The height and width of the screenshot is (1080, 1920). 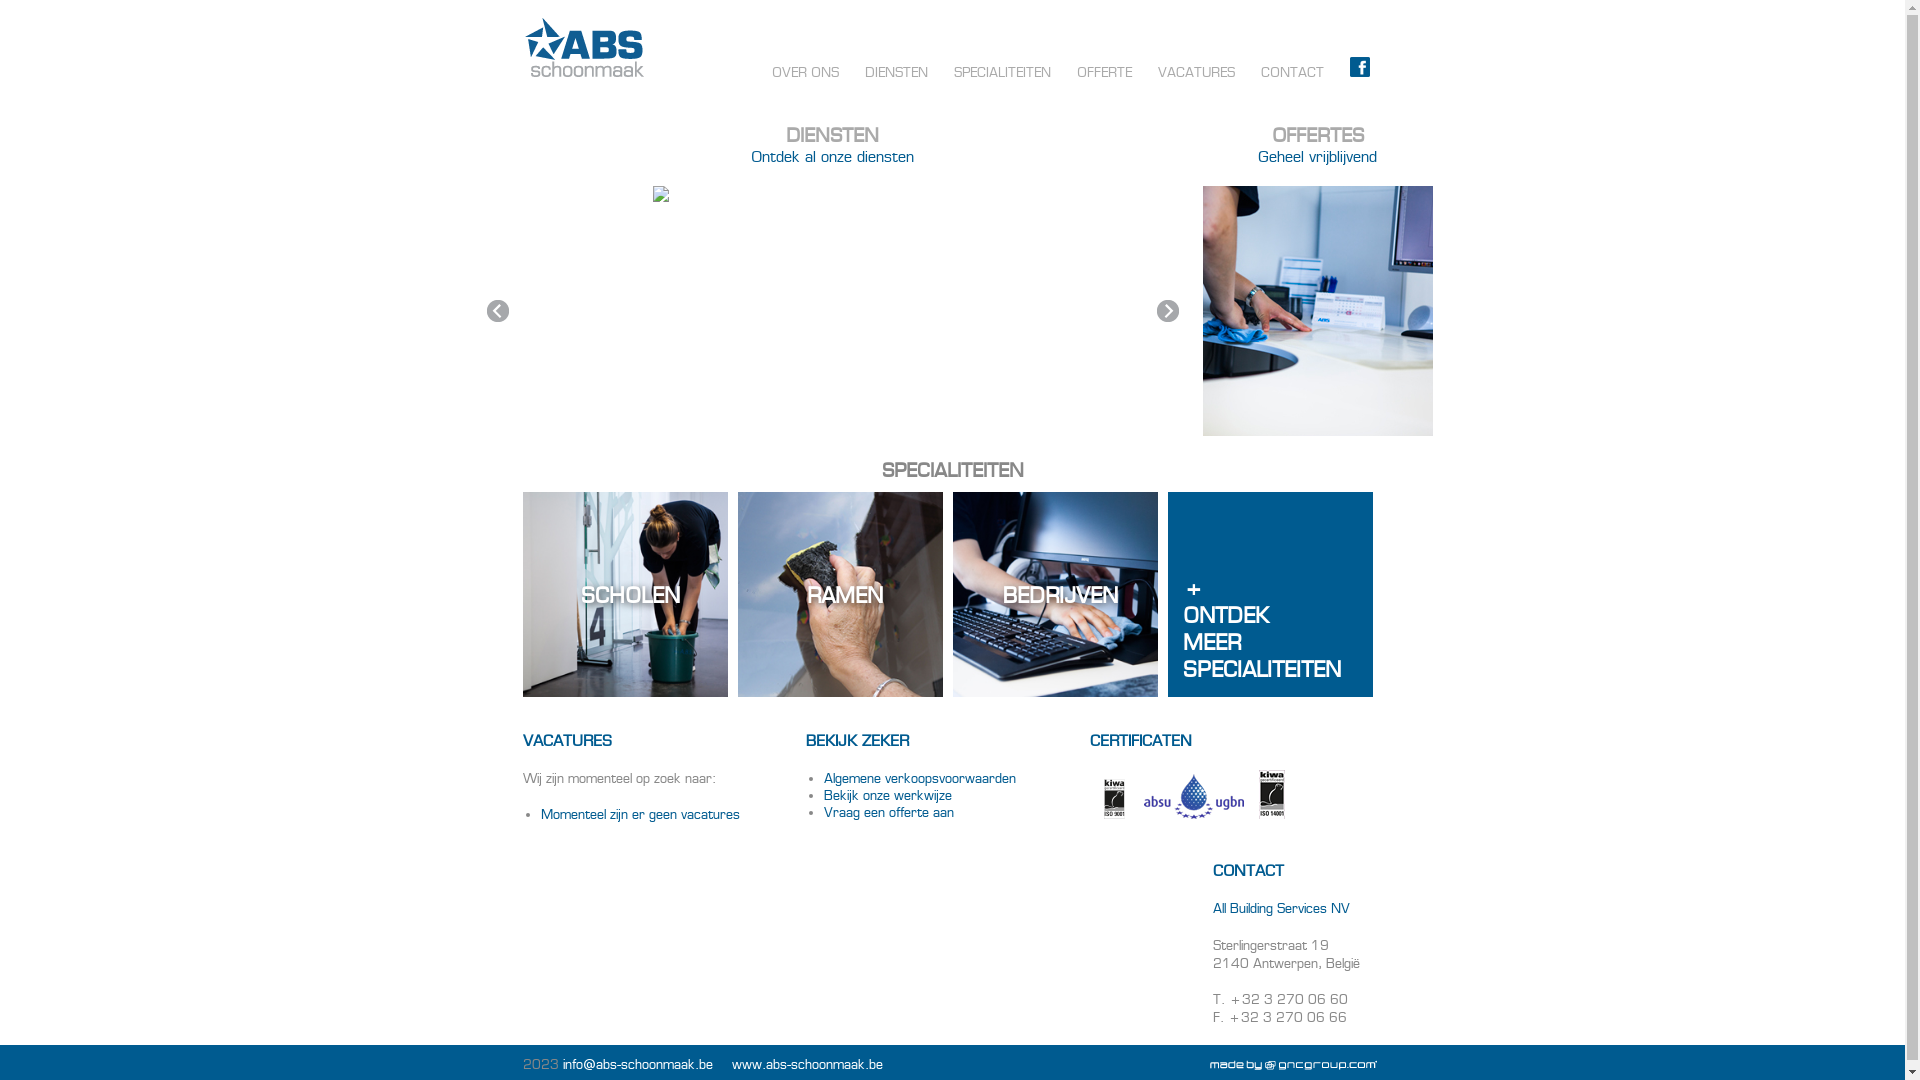 I want to click on ABSU Cleaning Quality Label, so click(x=1194, y=796).